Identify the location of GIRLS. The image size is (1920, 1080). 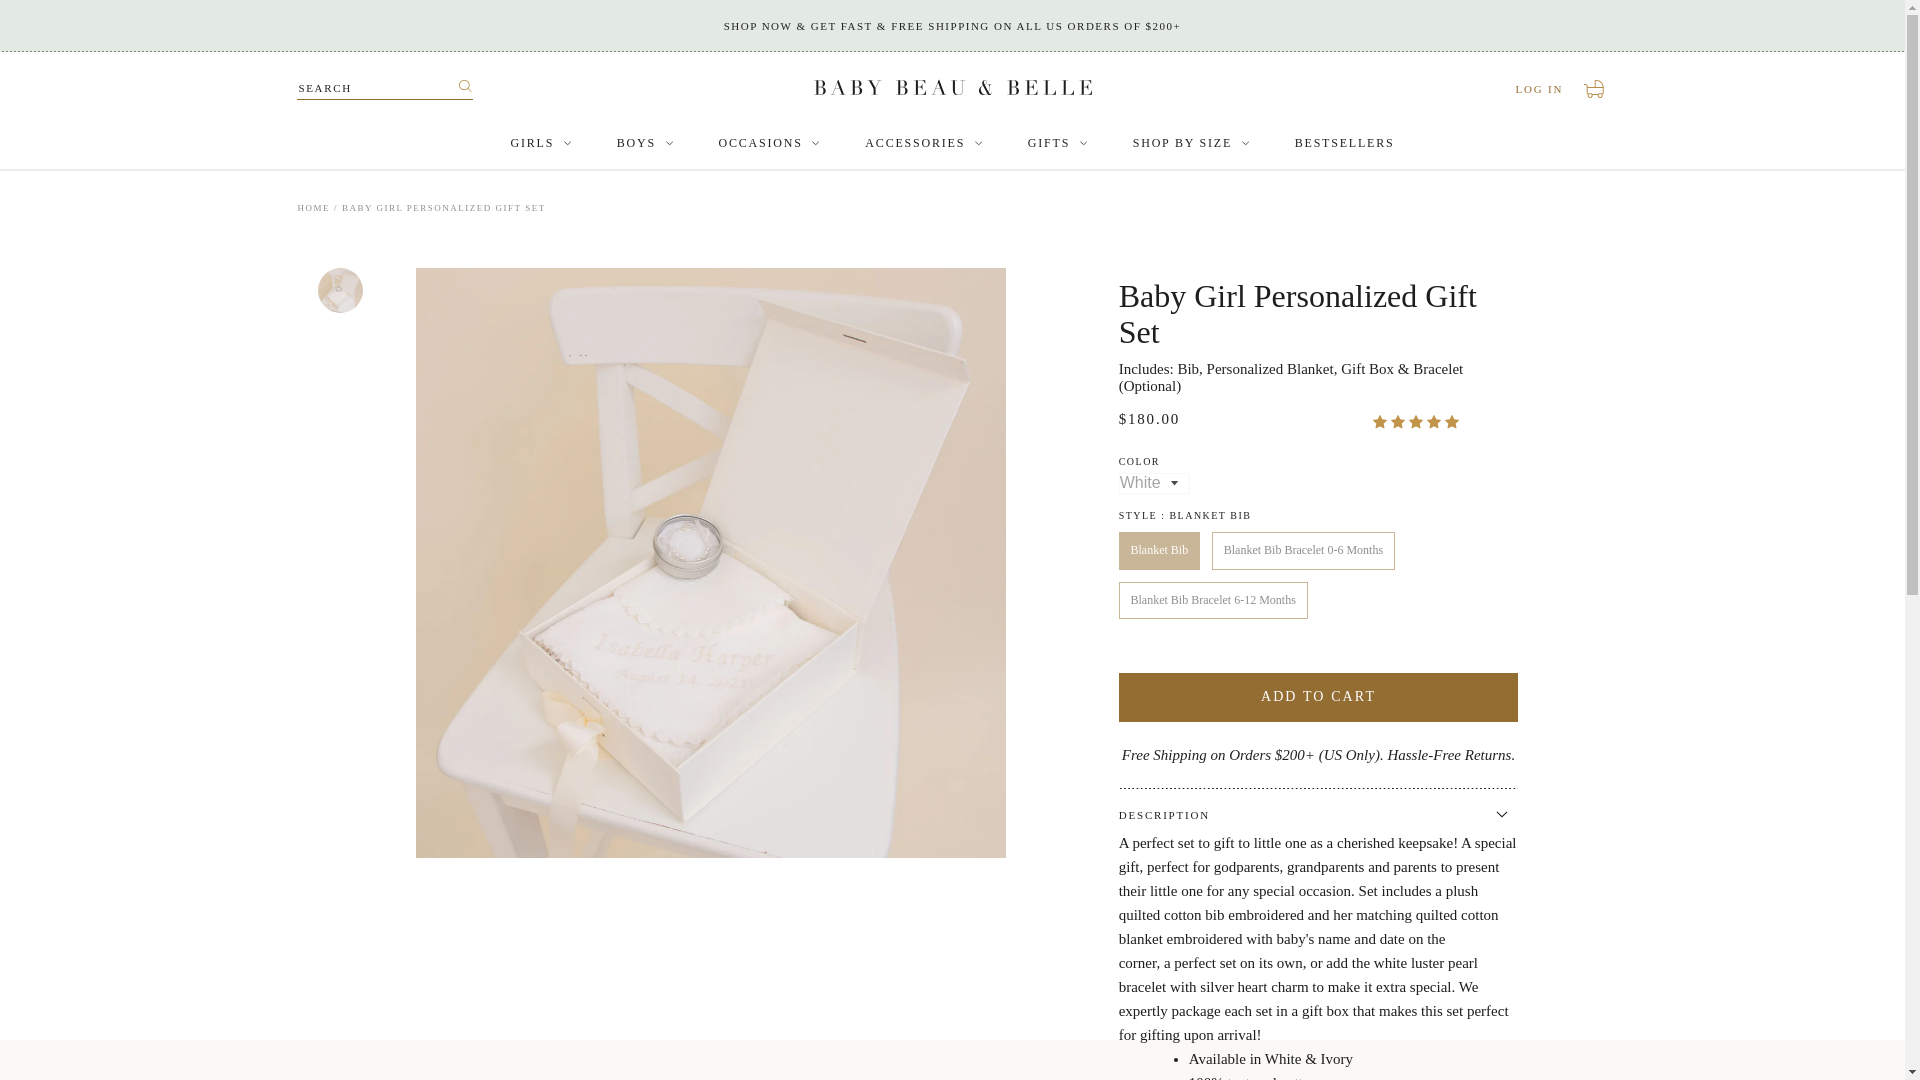
(314, 208).